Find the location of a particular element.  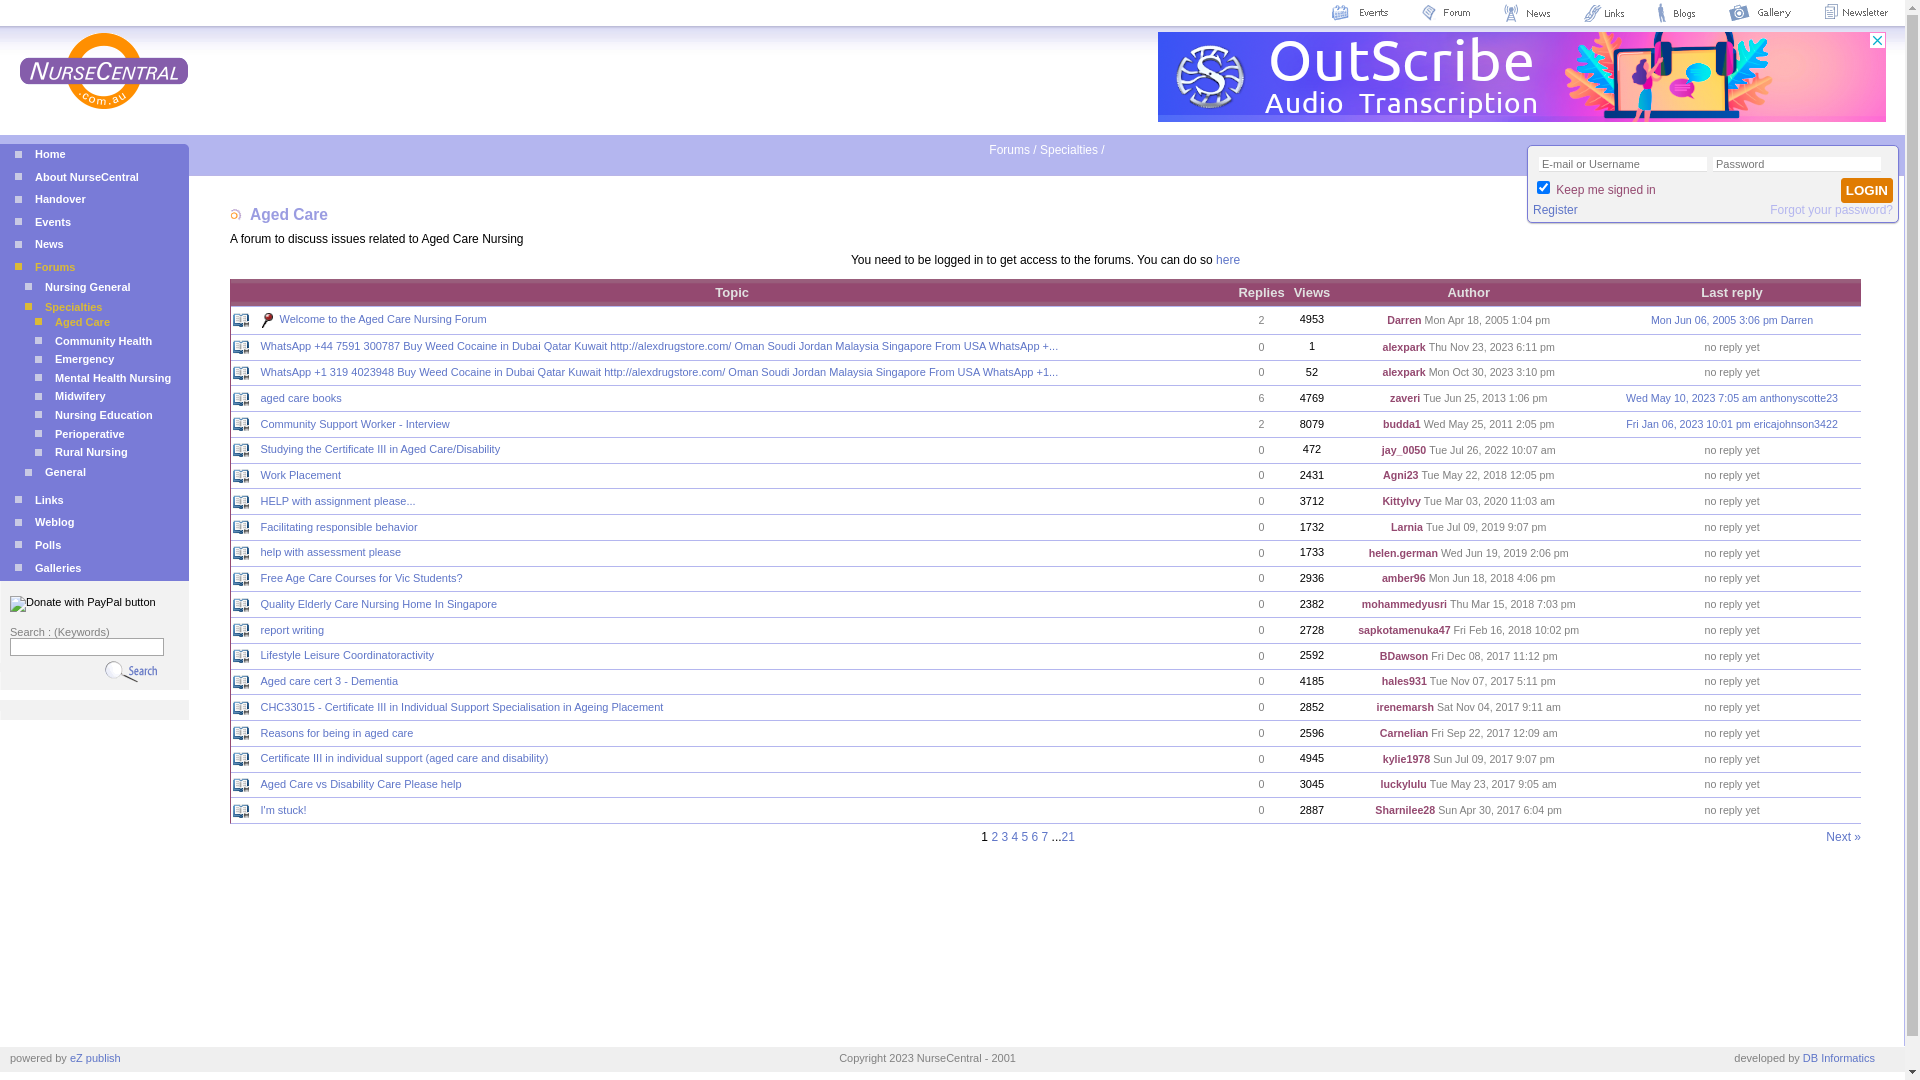

Weblog is located at coordinates (45, 522).